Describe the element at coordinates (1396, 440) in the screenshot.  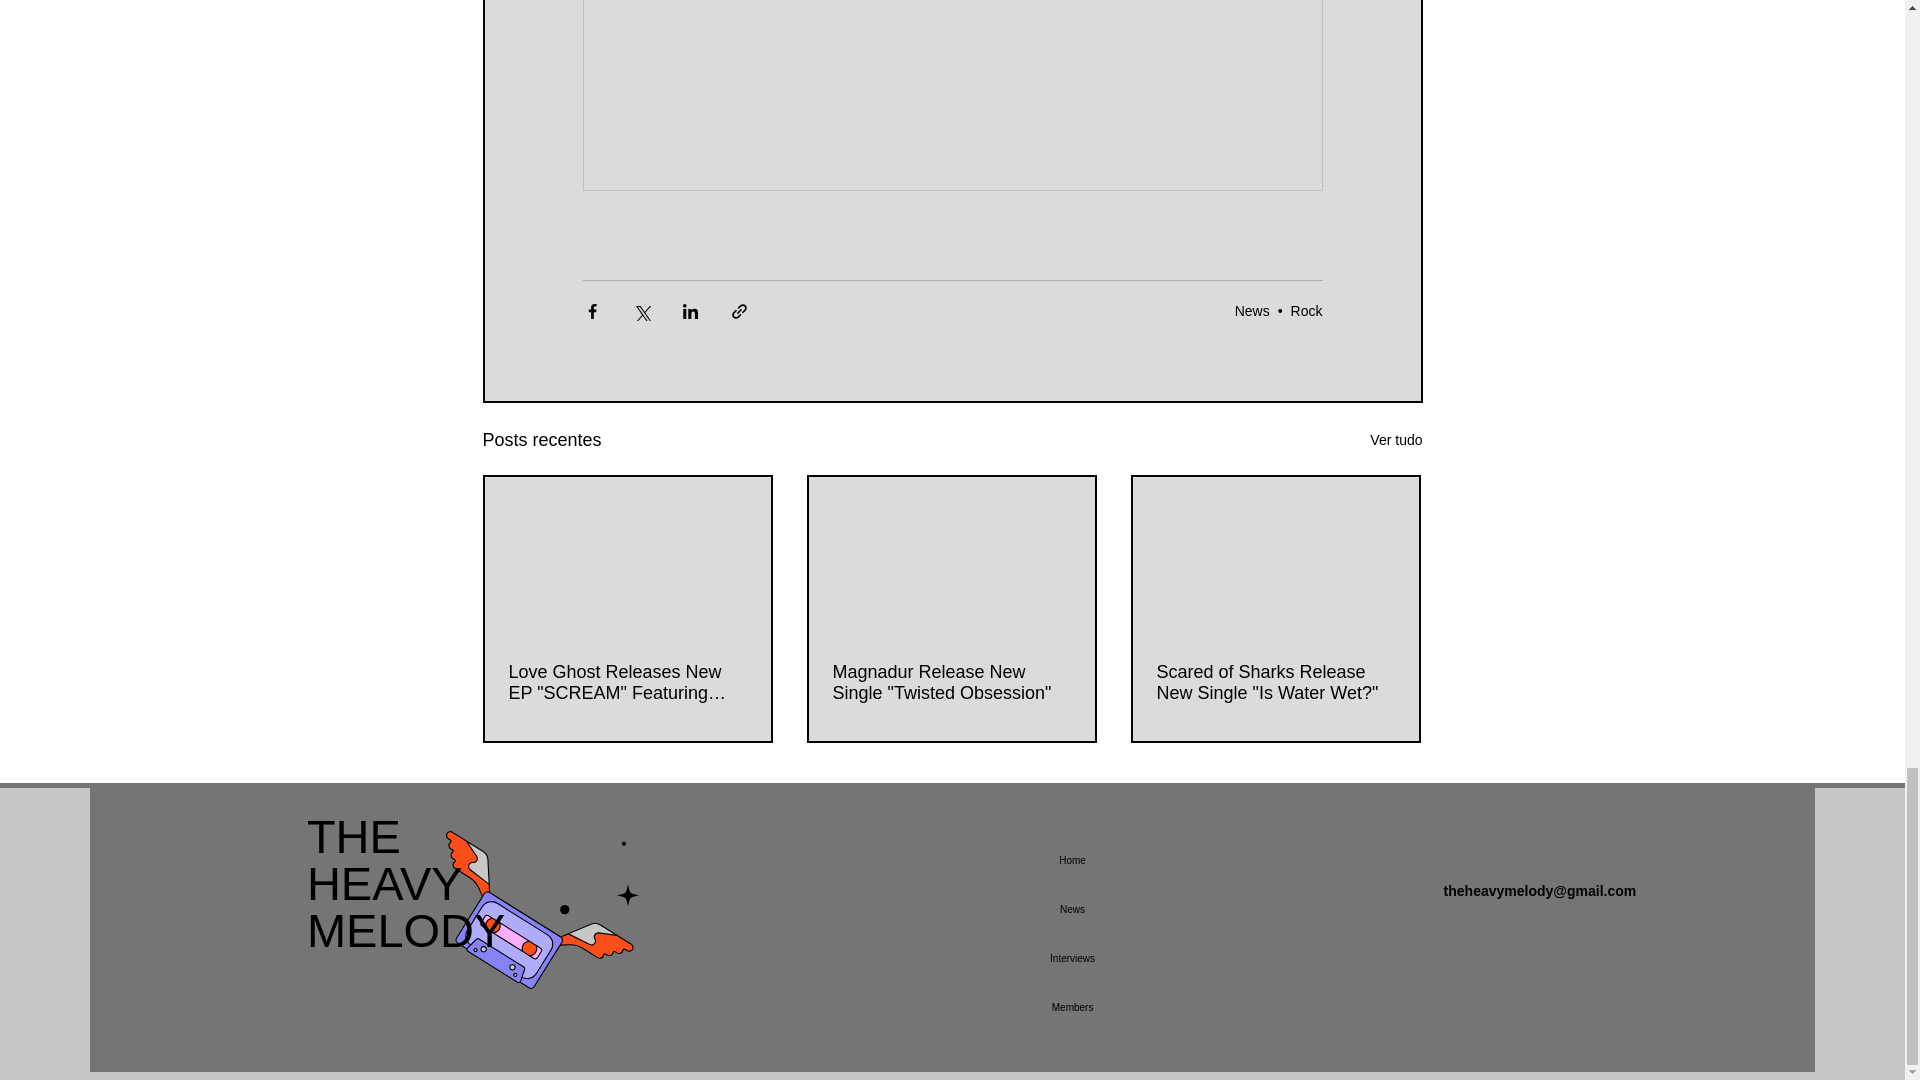
I see `Ver tudo` at that location.